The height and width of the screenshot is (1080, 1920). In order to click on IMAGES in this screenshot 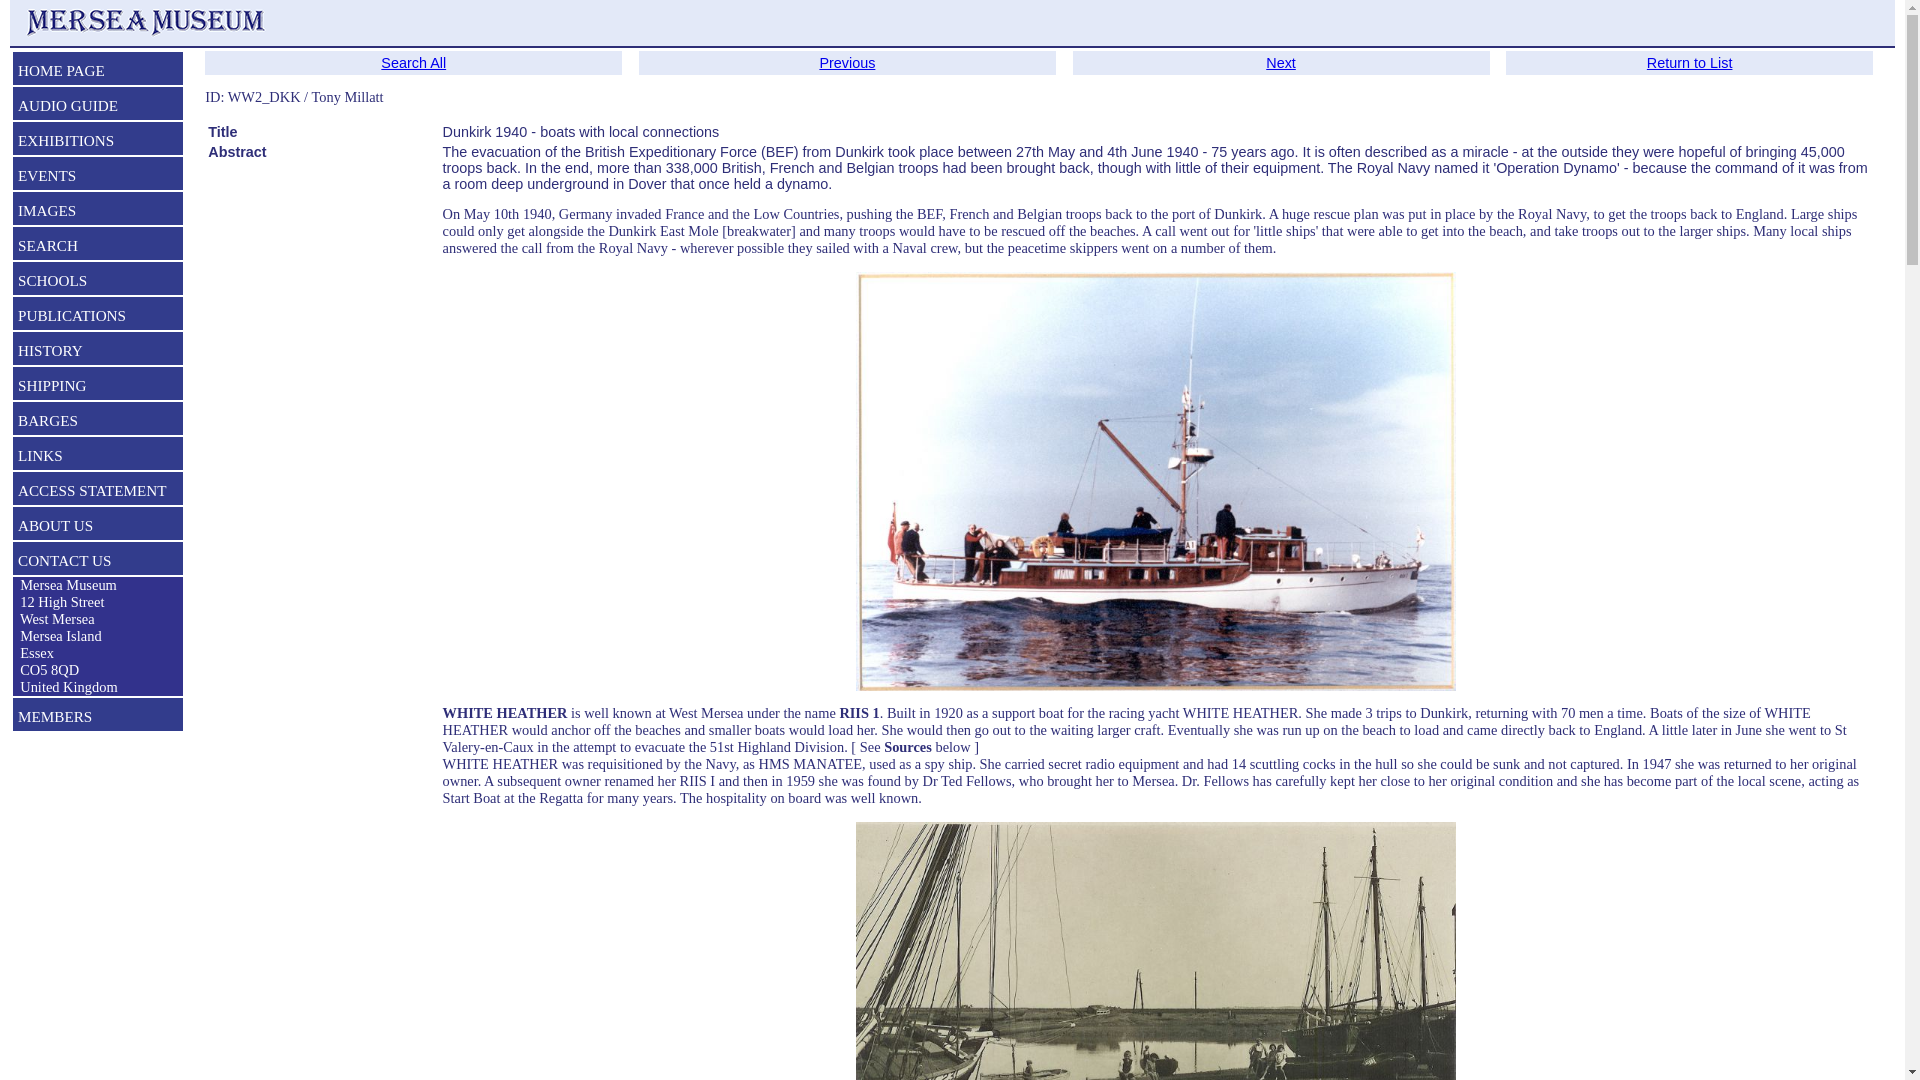, I will do `click(98, 212)`.